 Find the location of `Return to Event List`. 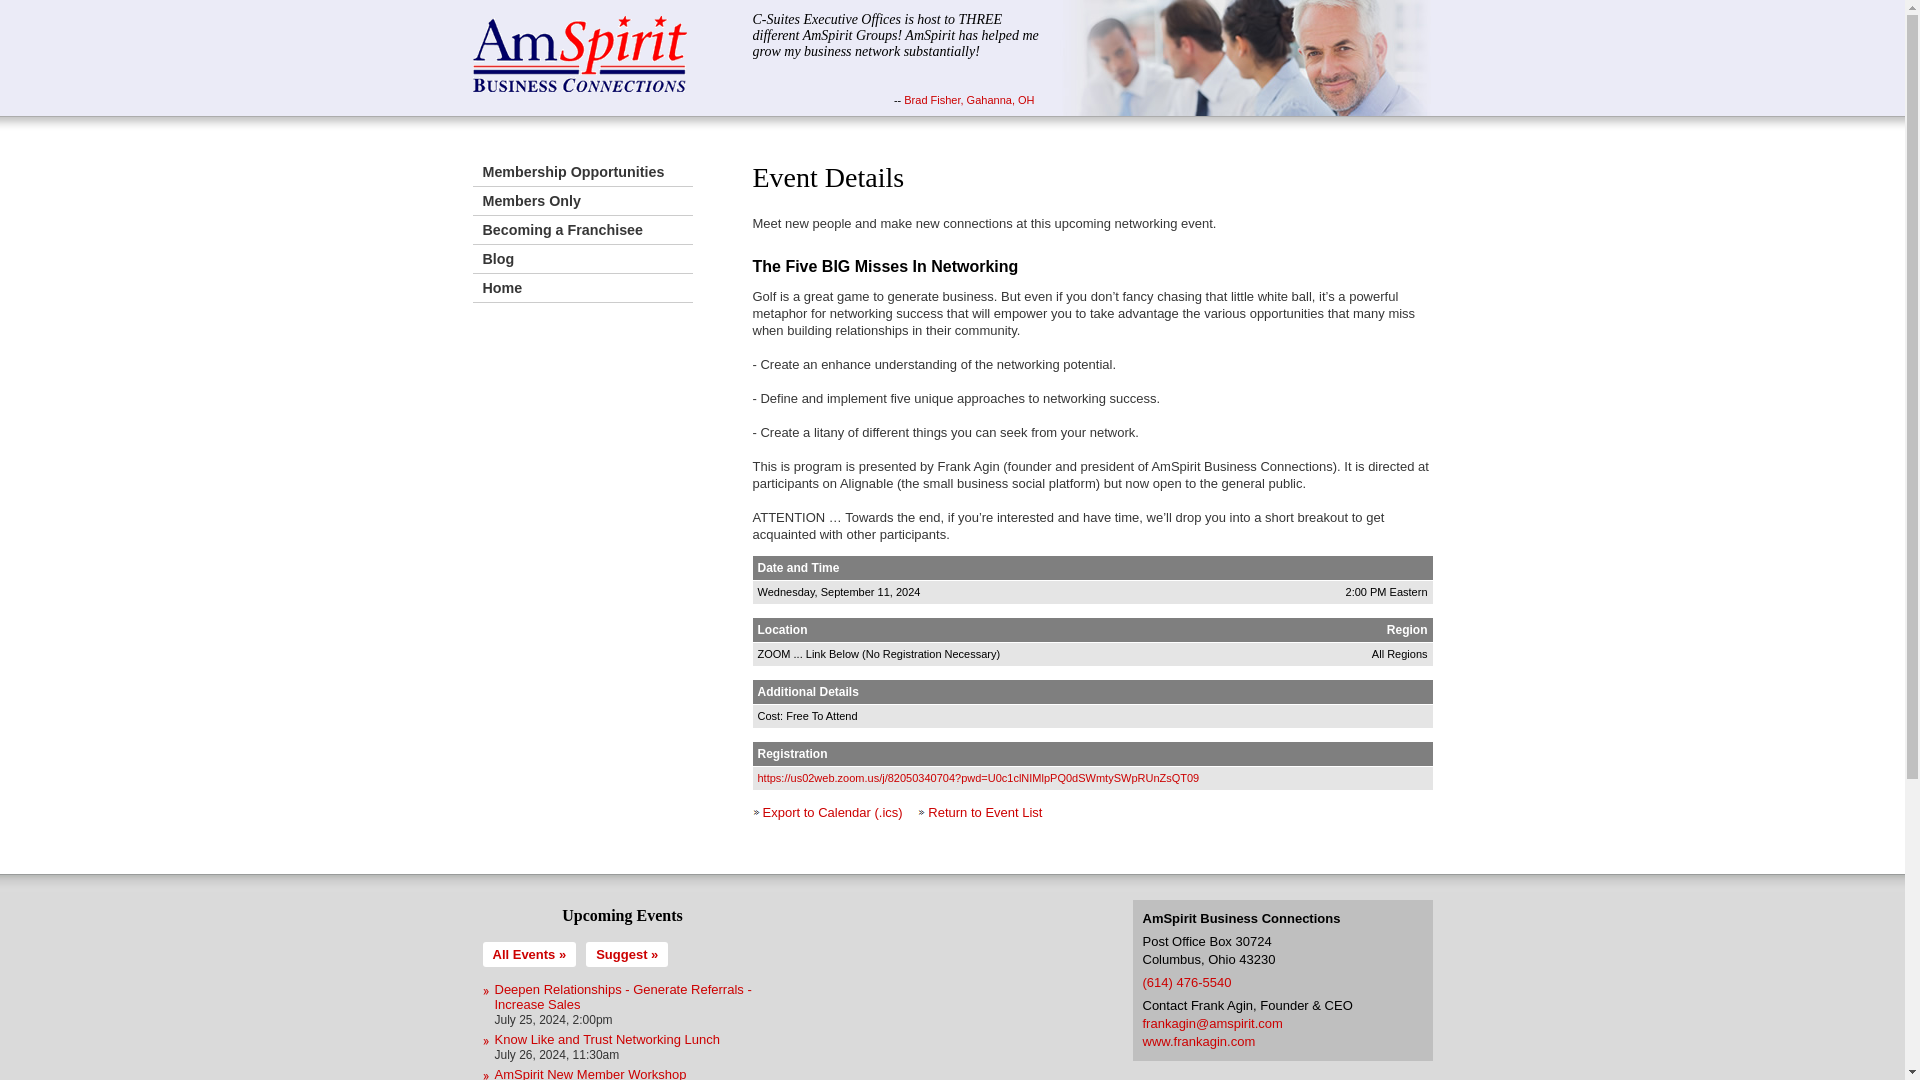

Return to Event List is located at coordinates (984, 812).